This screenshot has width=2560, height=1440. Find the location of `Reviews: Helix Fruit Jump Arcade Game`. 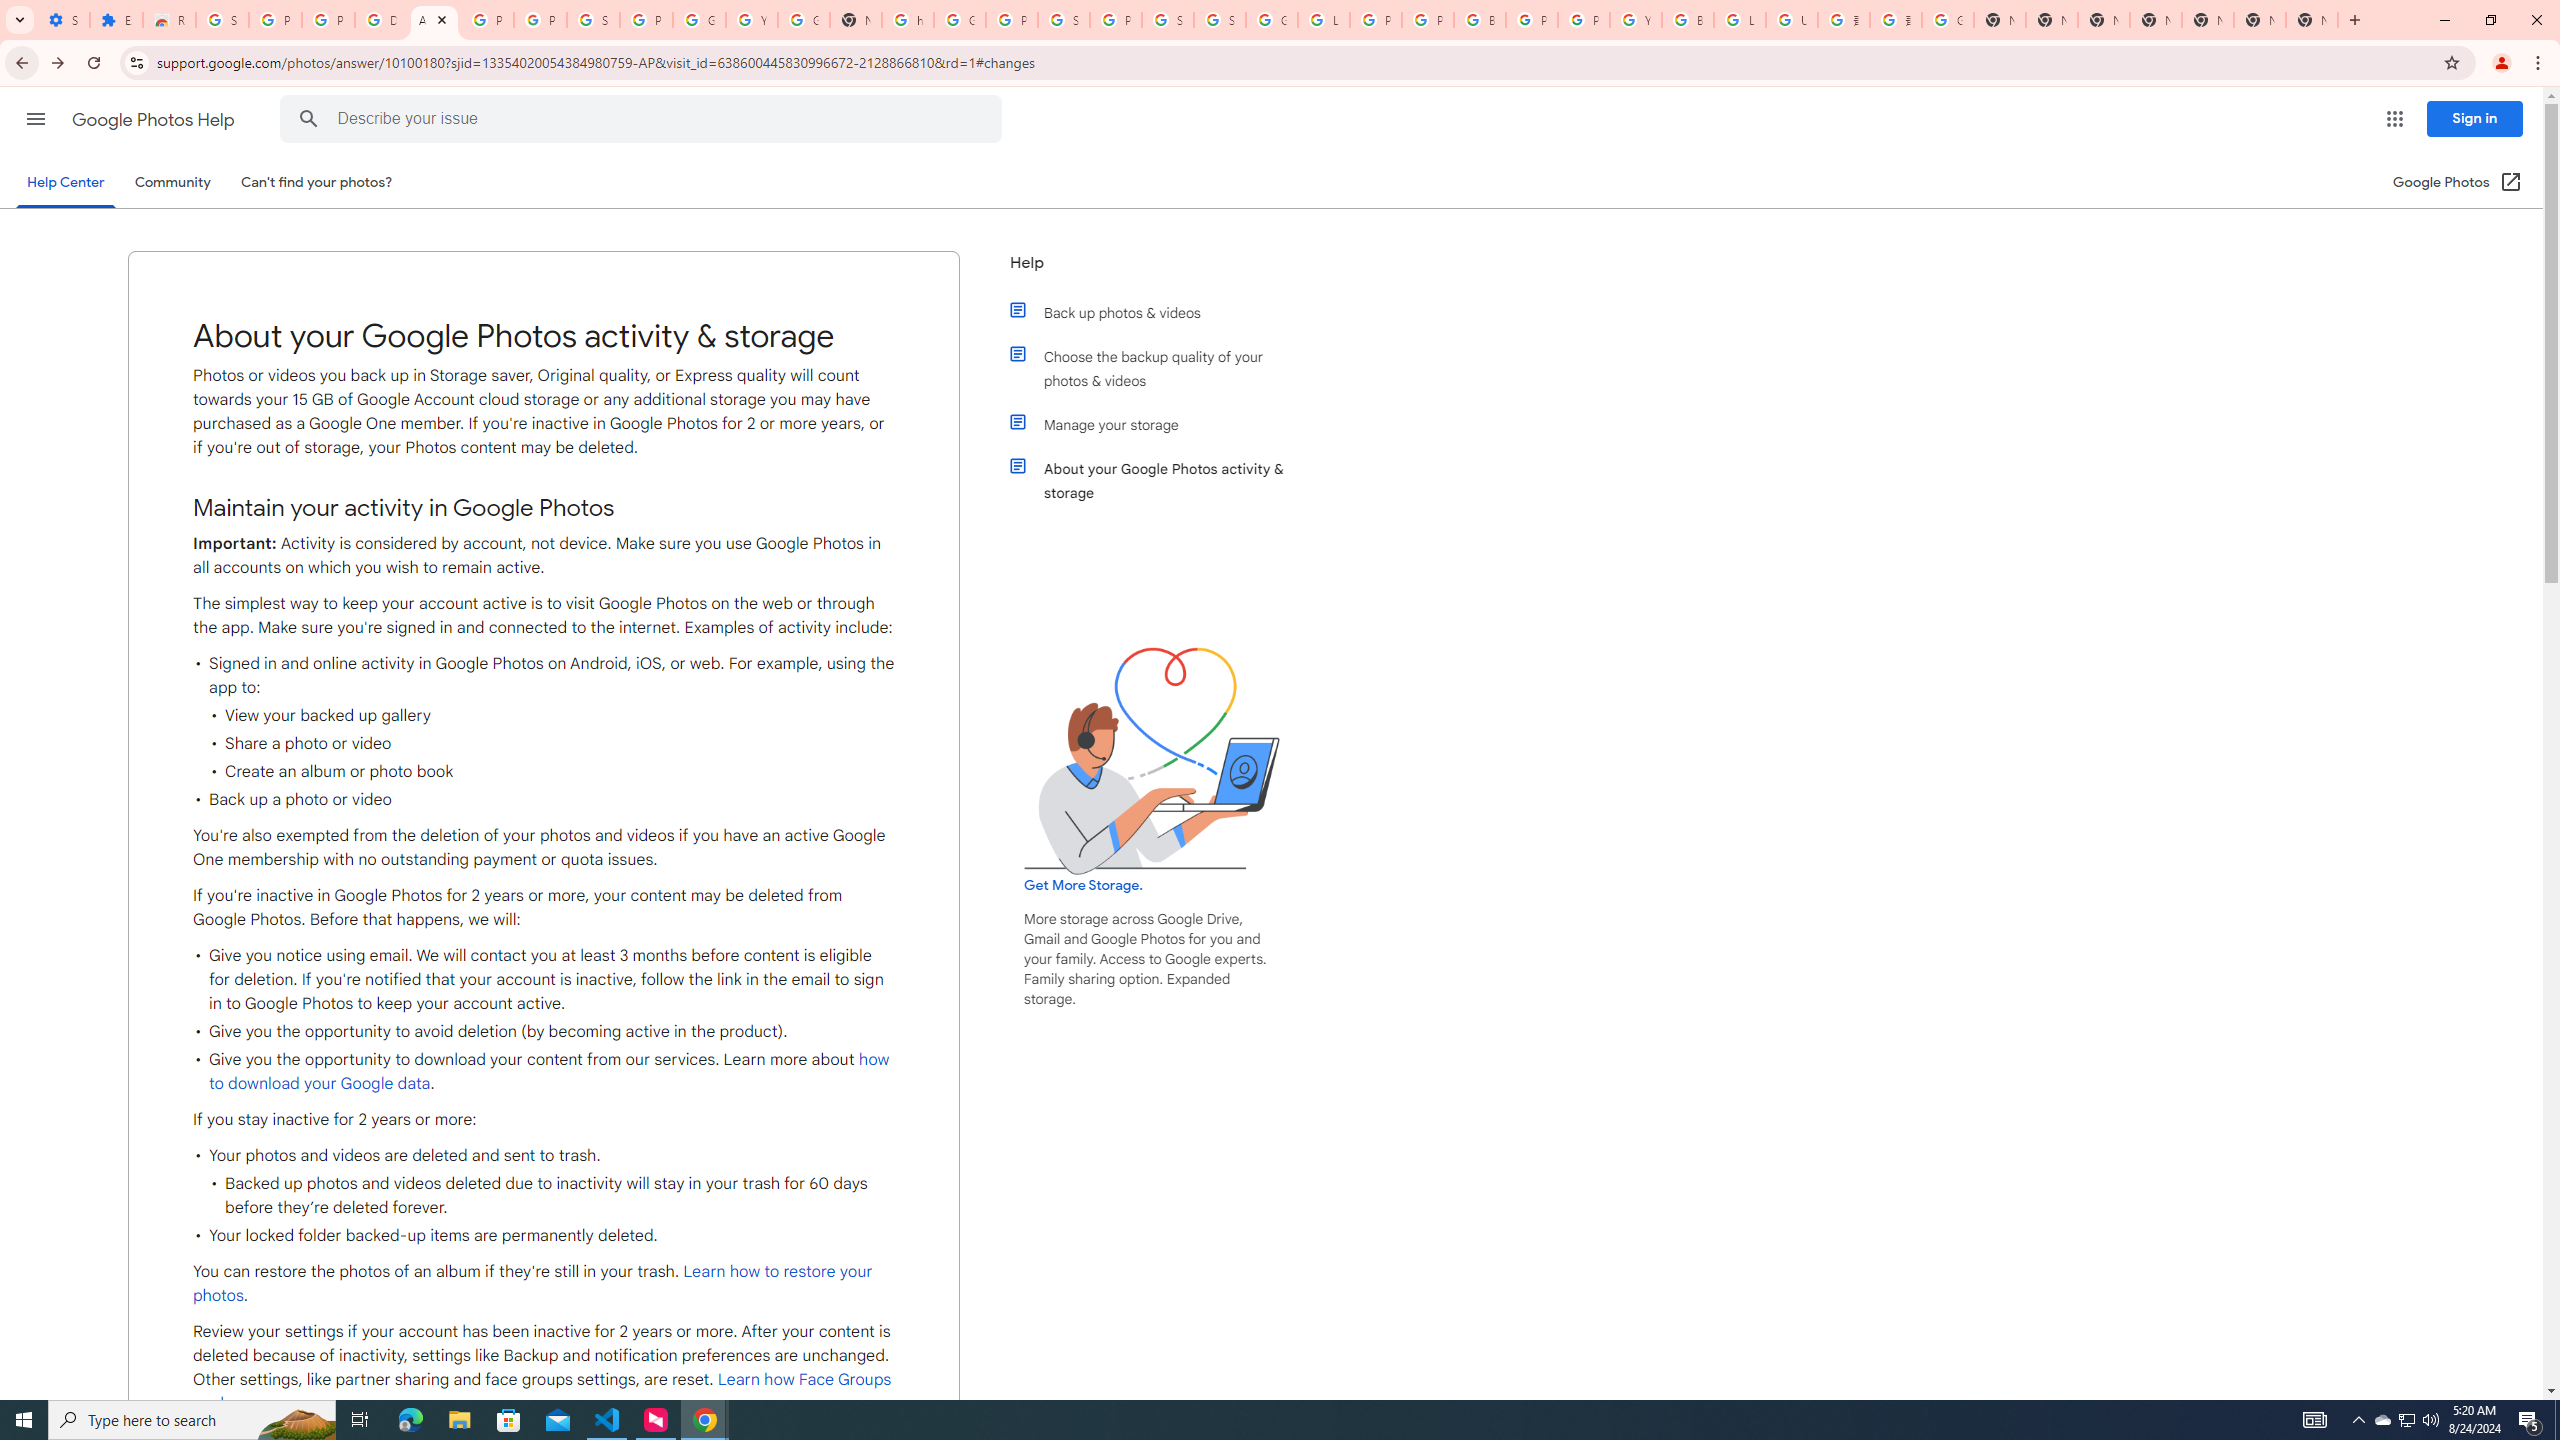

Reviews: Helix Fruit Jump Arcade Game is located at coordinates (168, 20).